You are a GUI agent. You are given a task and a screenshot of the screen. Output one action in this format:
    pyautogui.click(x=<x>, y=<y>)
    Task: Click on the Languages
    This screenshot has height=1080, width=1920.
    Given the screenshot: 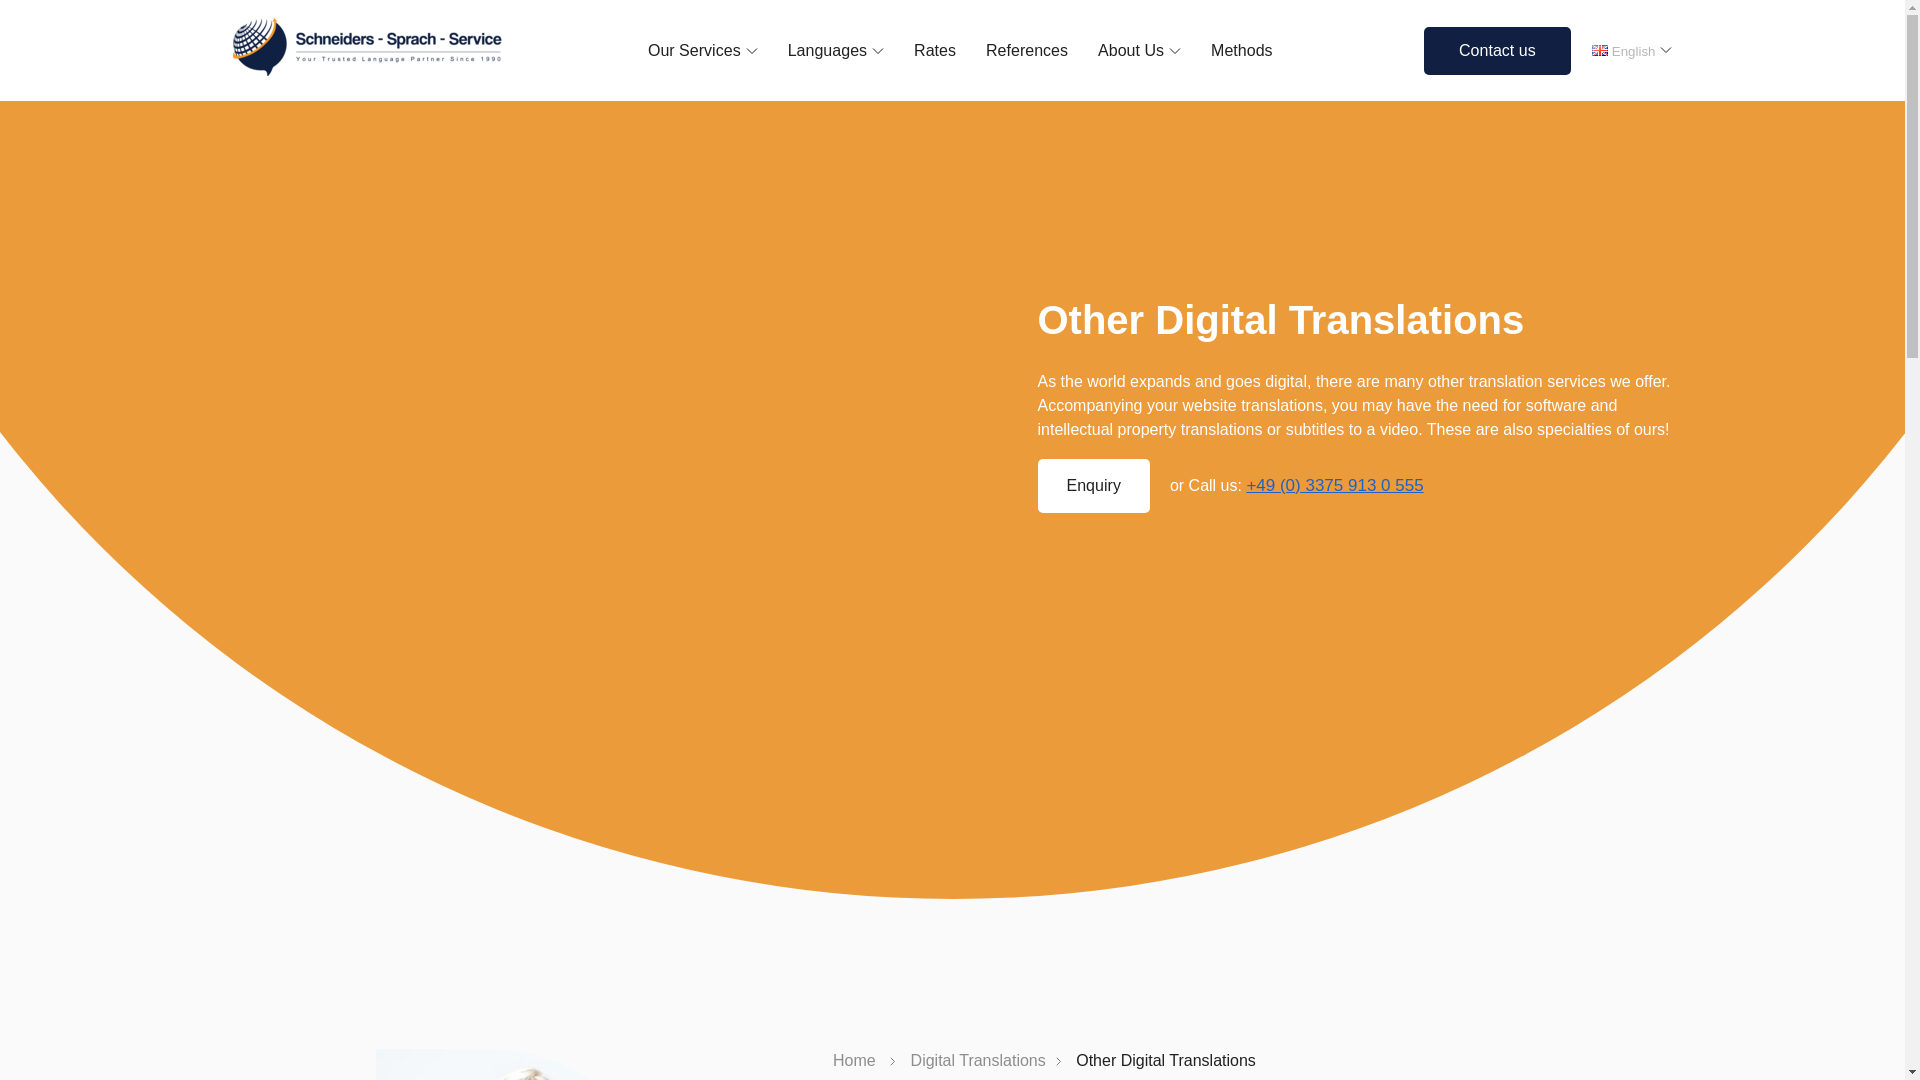 What is the action you would take?
    pyautogui.click(x=835, y=50)
    